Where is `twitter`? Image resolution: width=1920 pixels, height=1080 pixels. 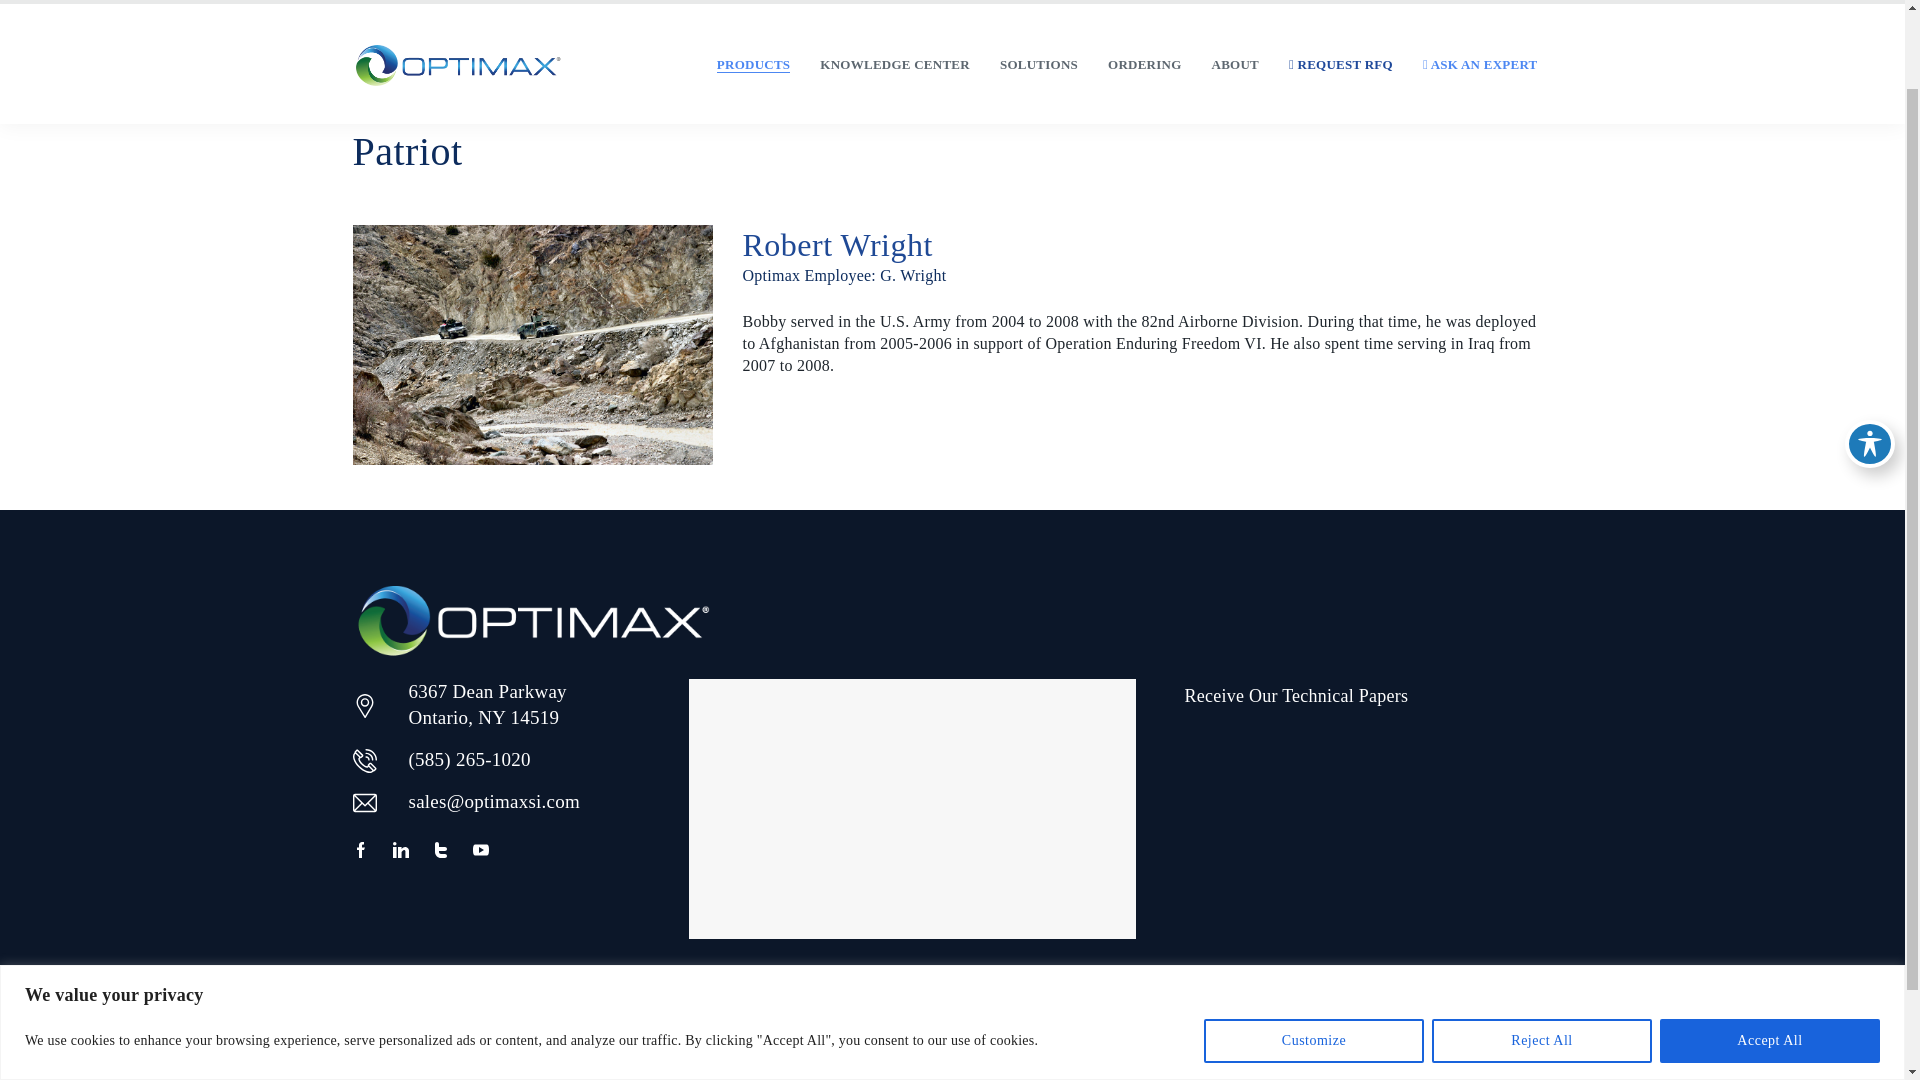 twitter is located at coordinates (440, 850).